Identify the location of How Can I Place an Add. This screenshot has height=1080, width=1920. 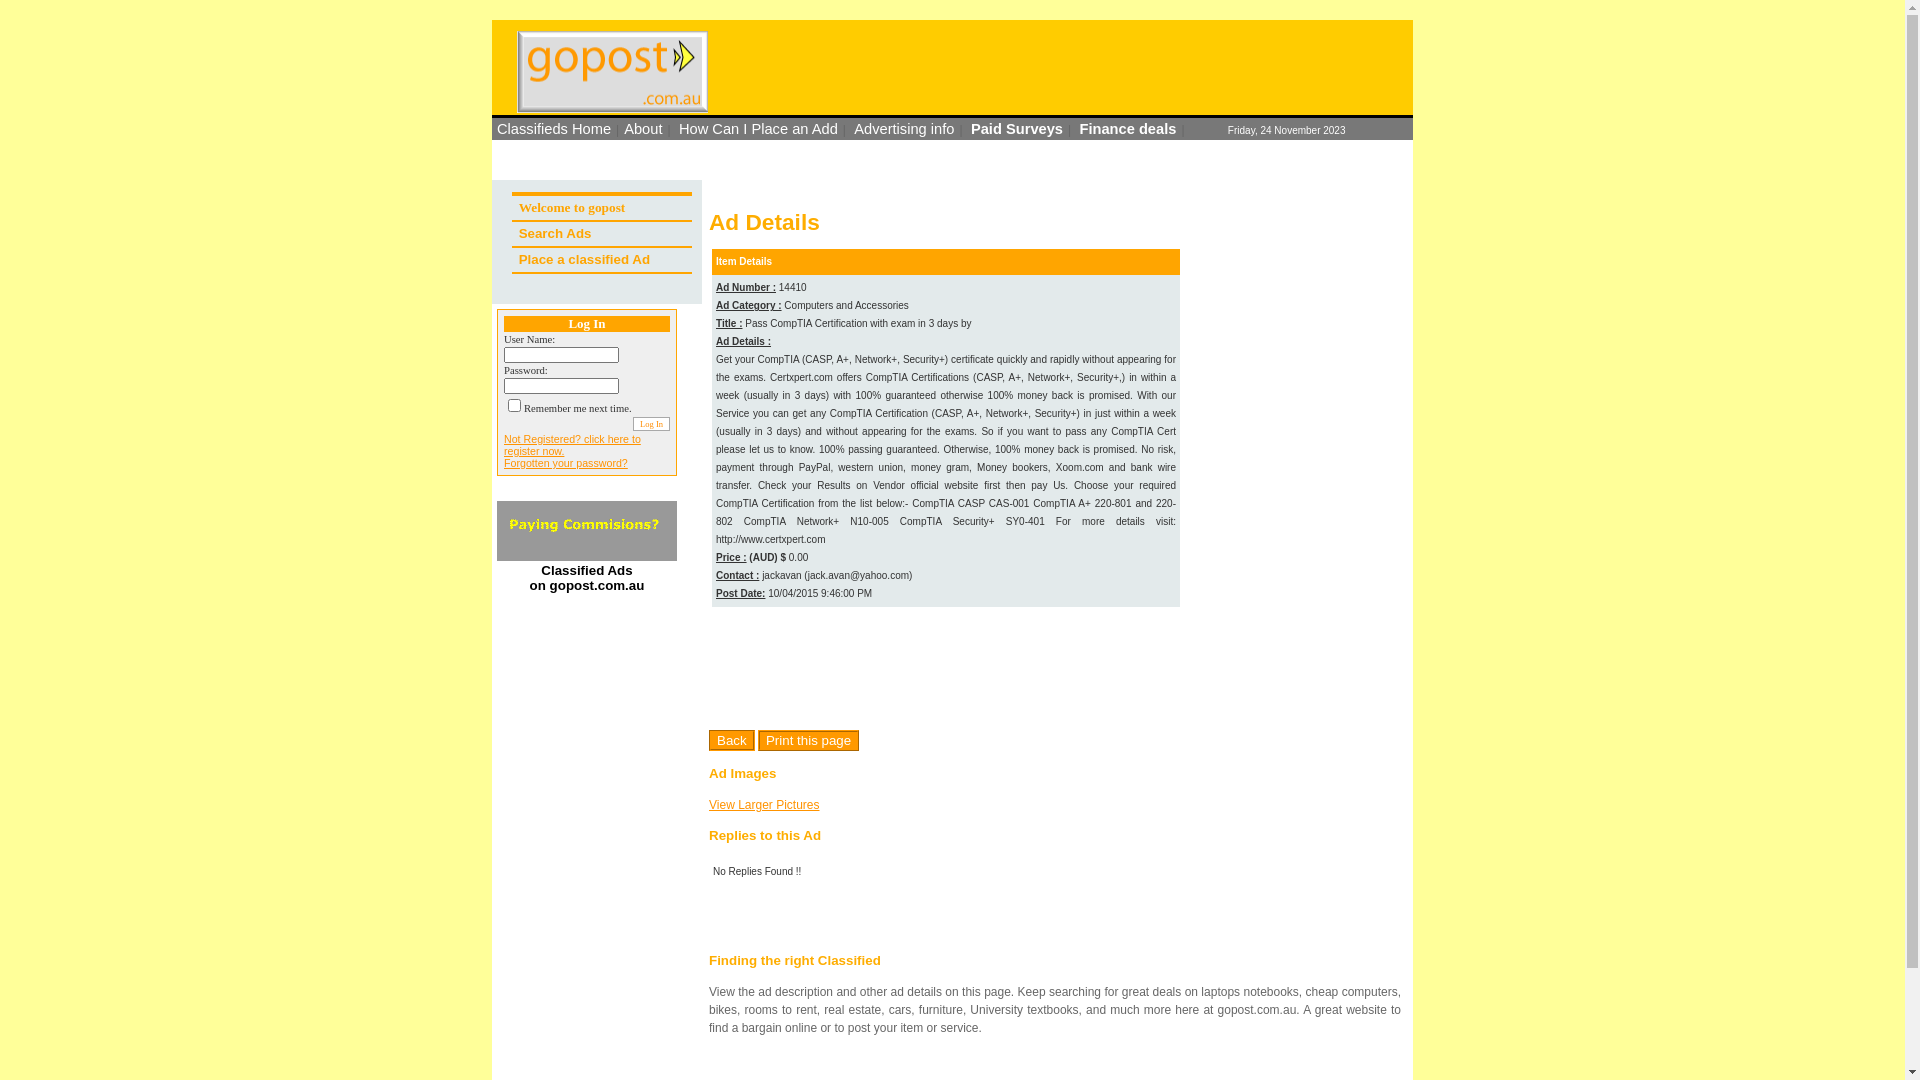
(758, 129).